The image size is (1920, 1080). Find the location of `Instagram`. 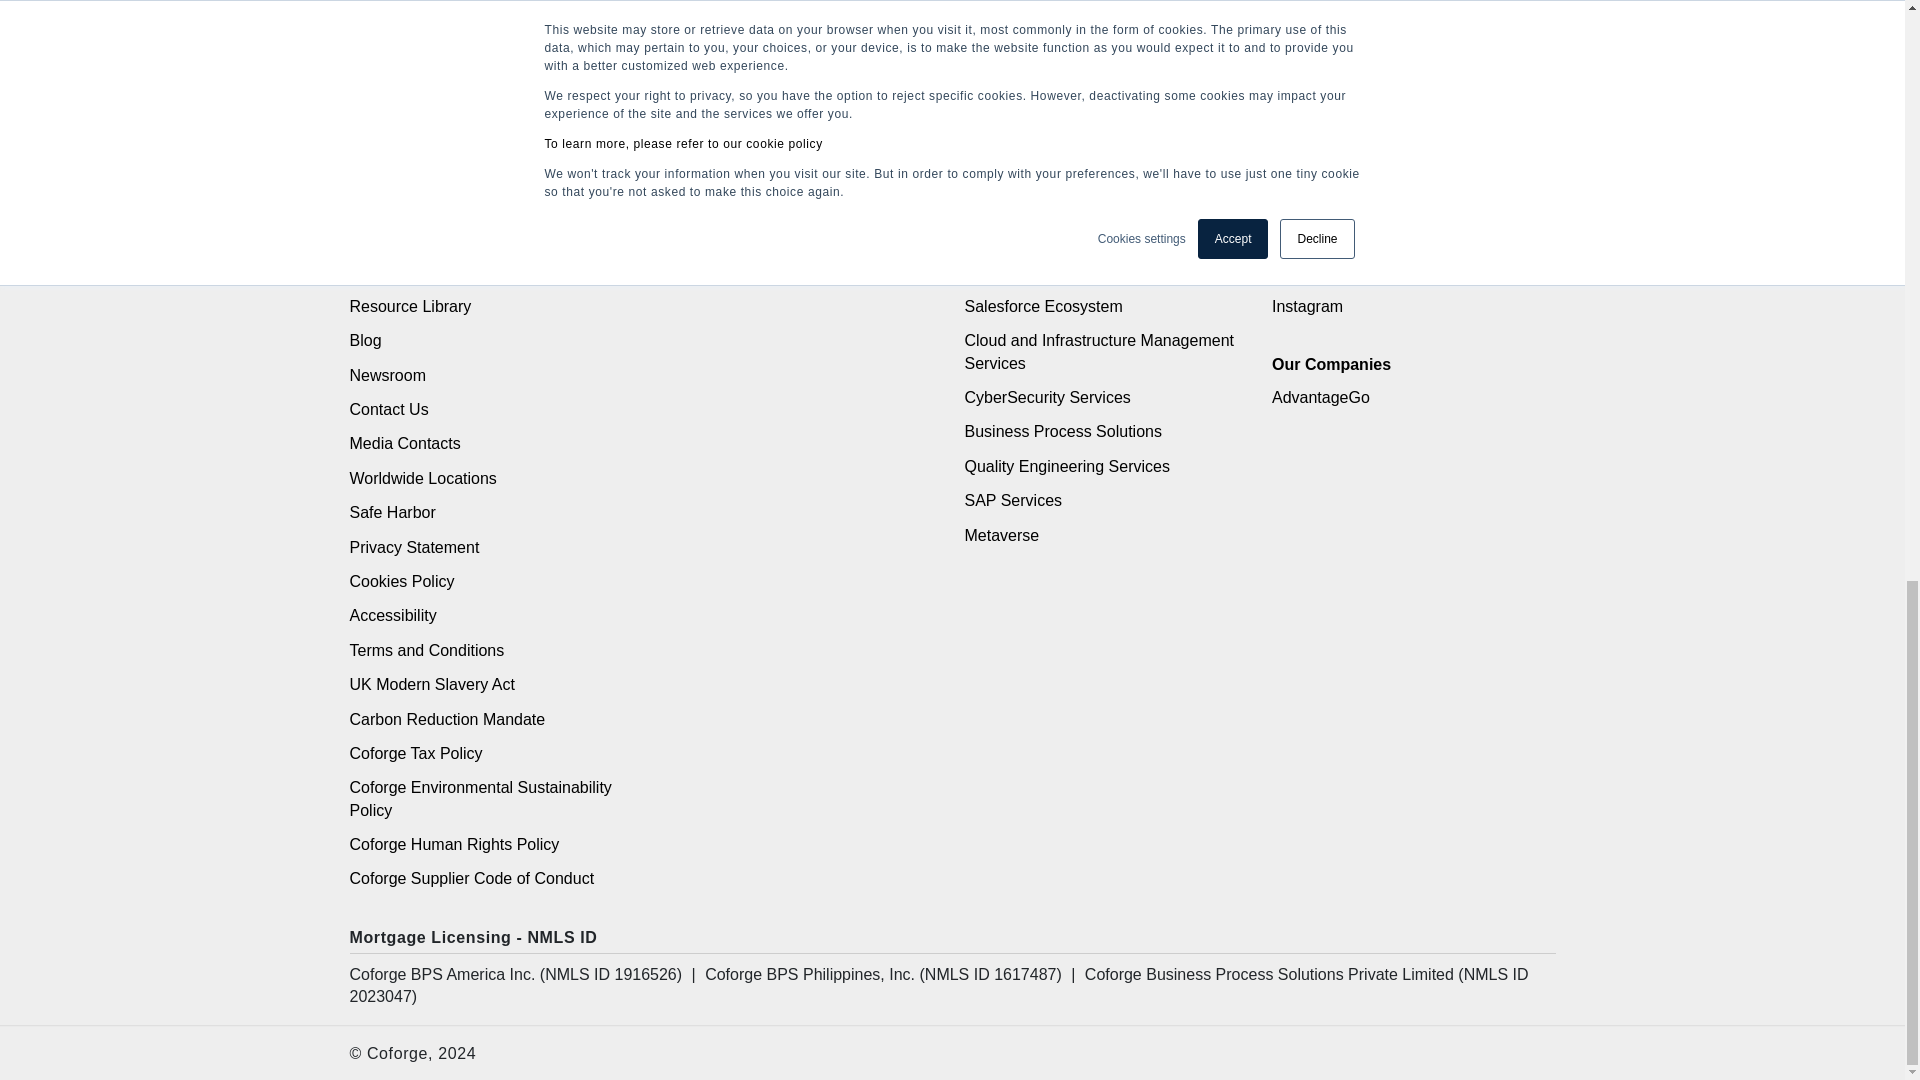

Instagram is located at coordinates (1306, 306).